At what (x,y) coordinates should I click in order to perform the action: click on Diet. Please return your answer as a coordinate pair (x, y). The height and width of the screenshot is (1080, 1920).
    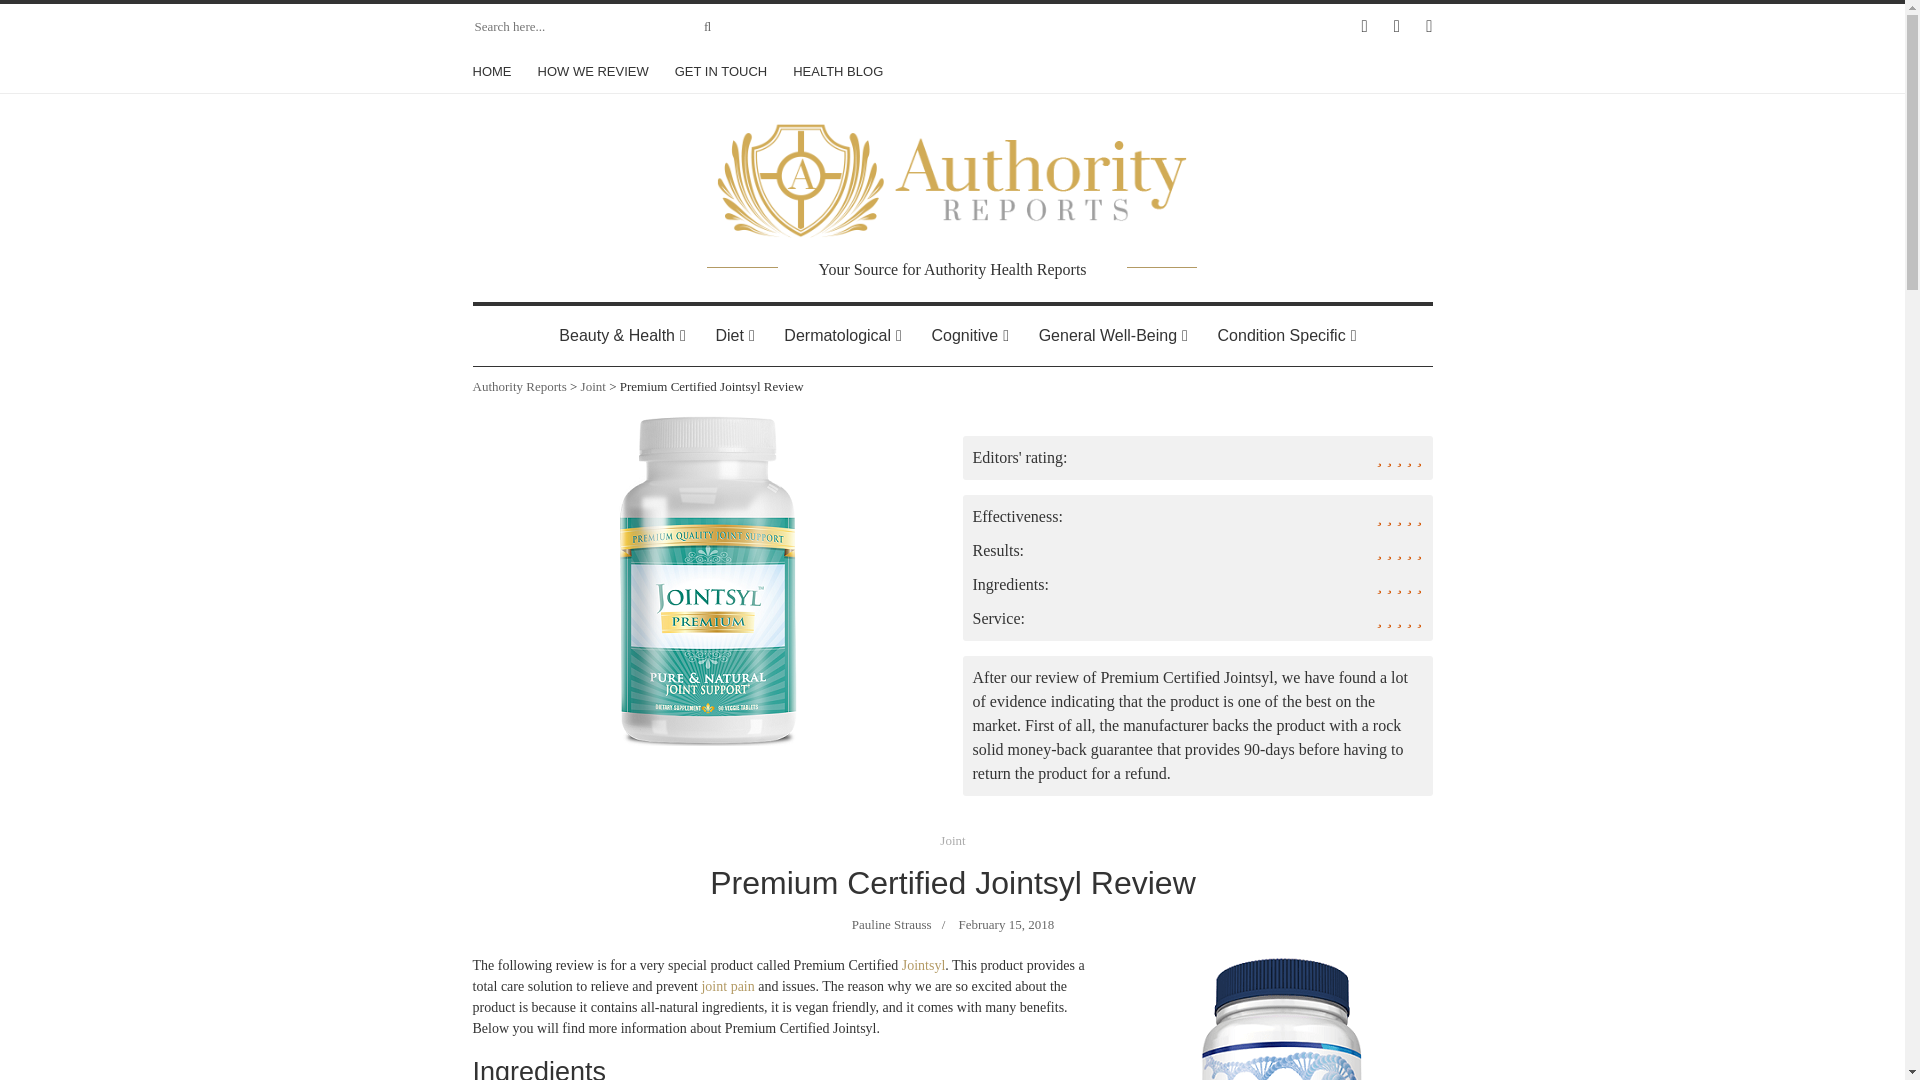
    Looking at the image, I should click on (728, 336).